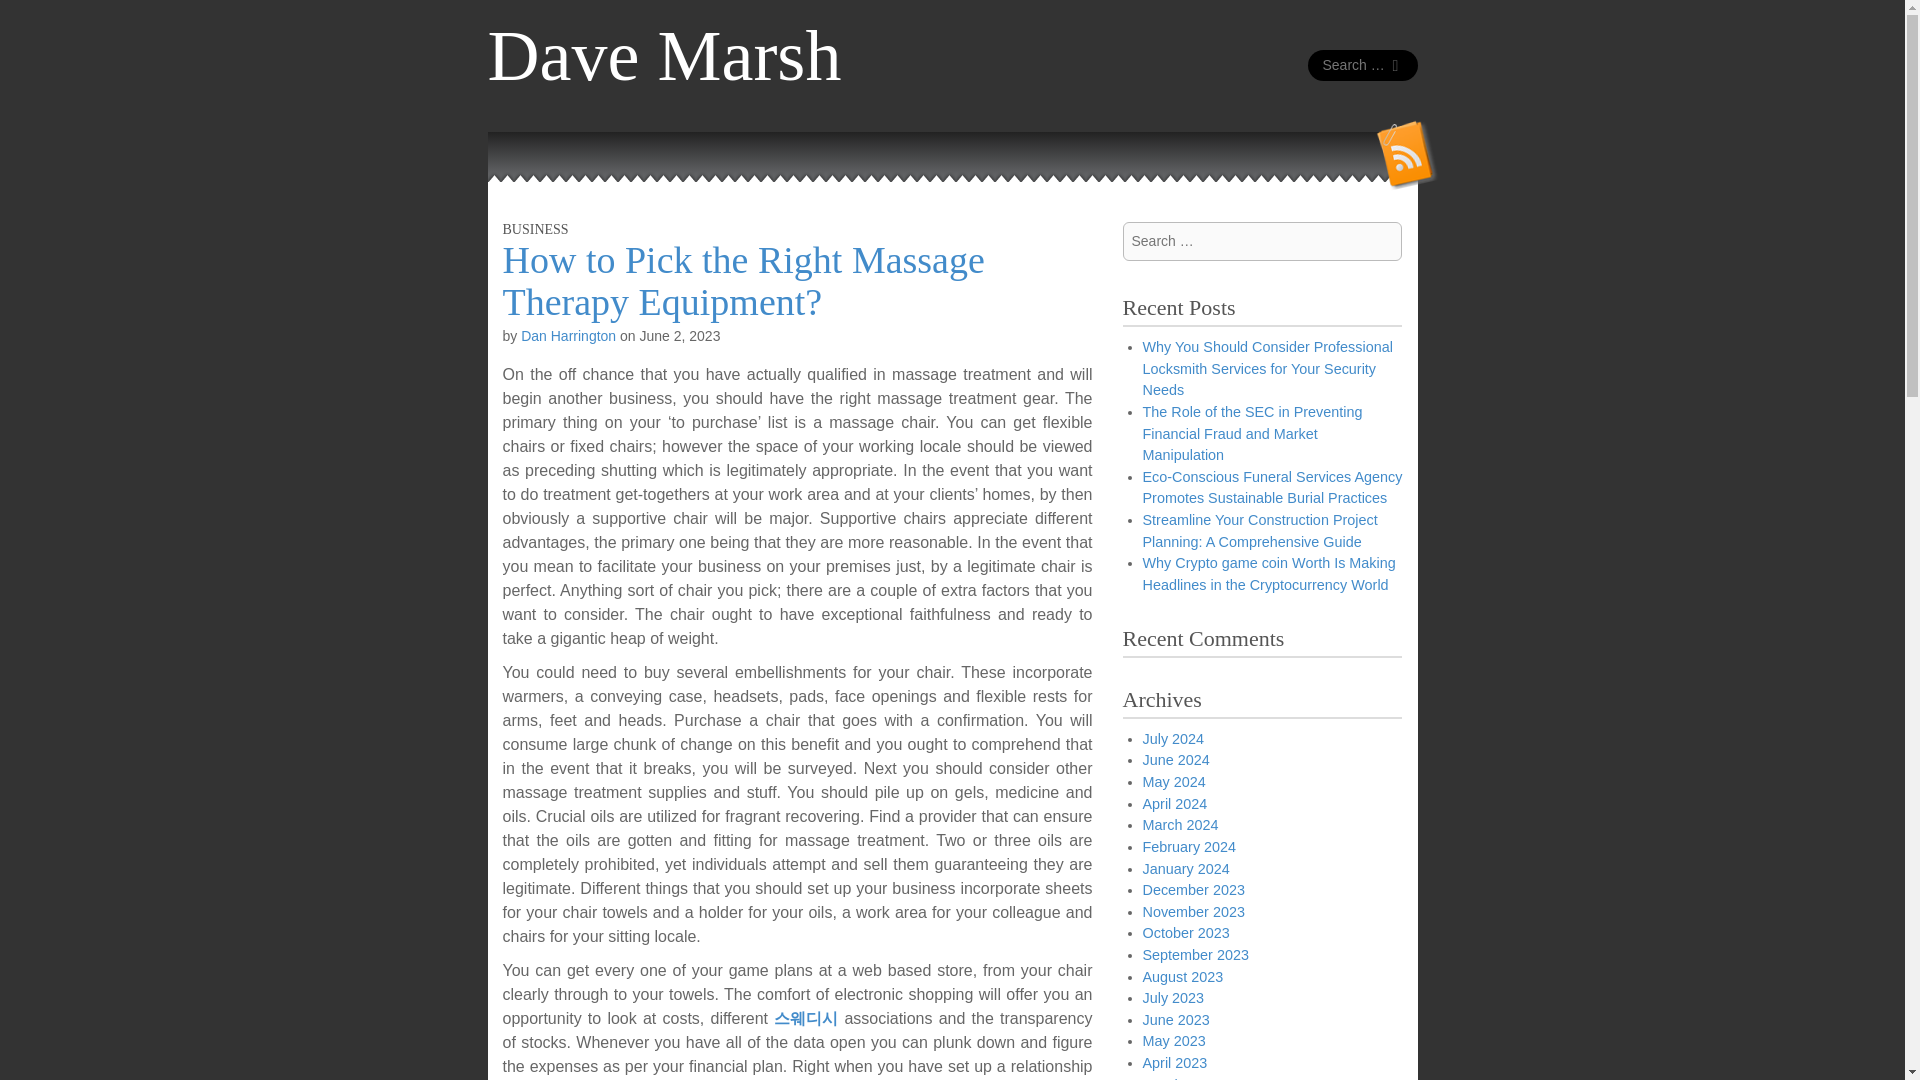 This screenshot has height=1080, width=1920. What do you see at coordinates (1174, 1063) in the screenshot?
I see `April 2023` at bounding box center [1174, 1063].